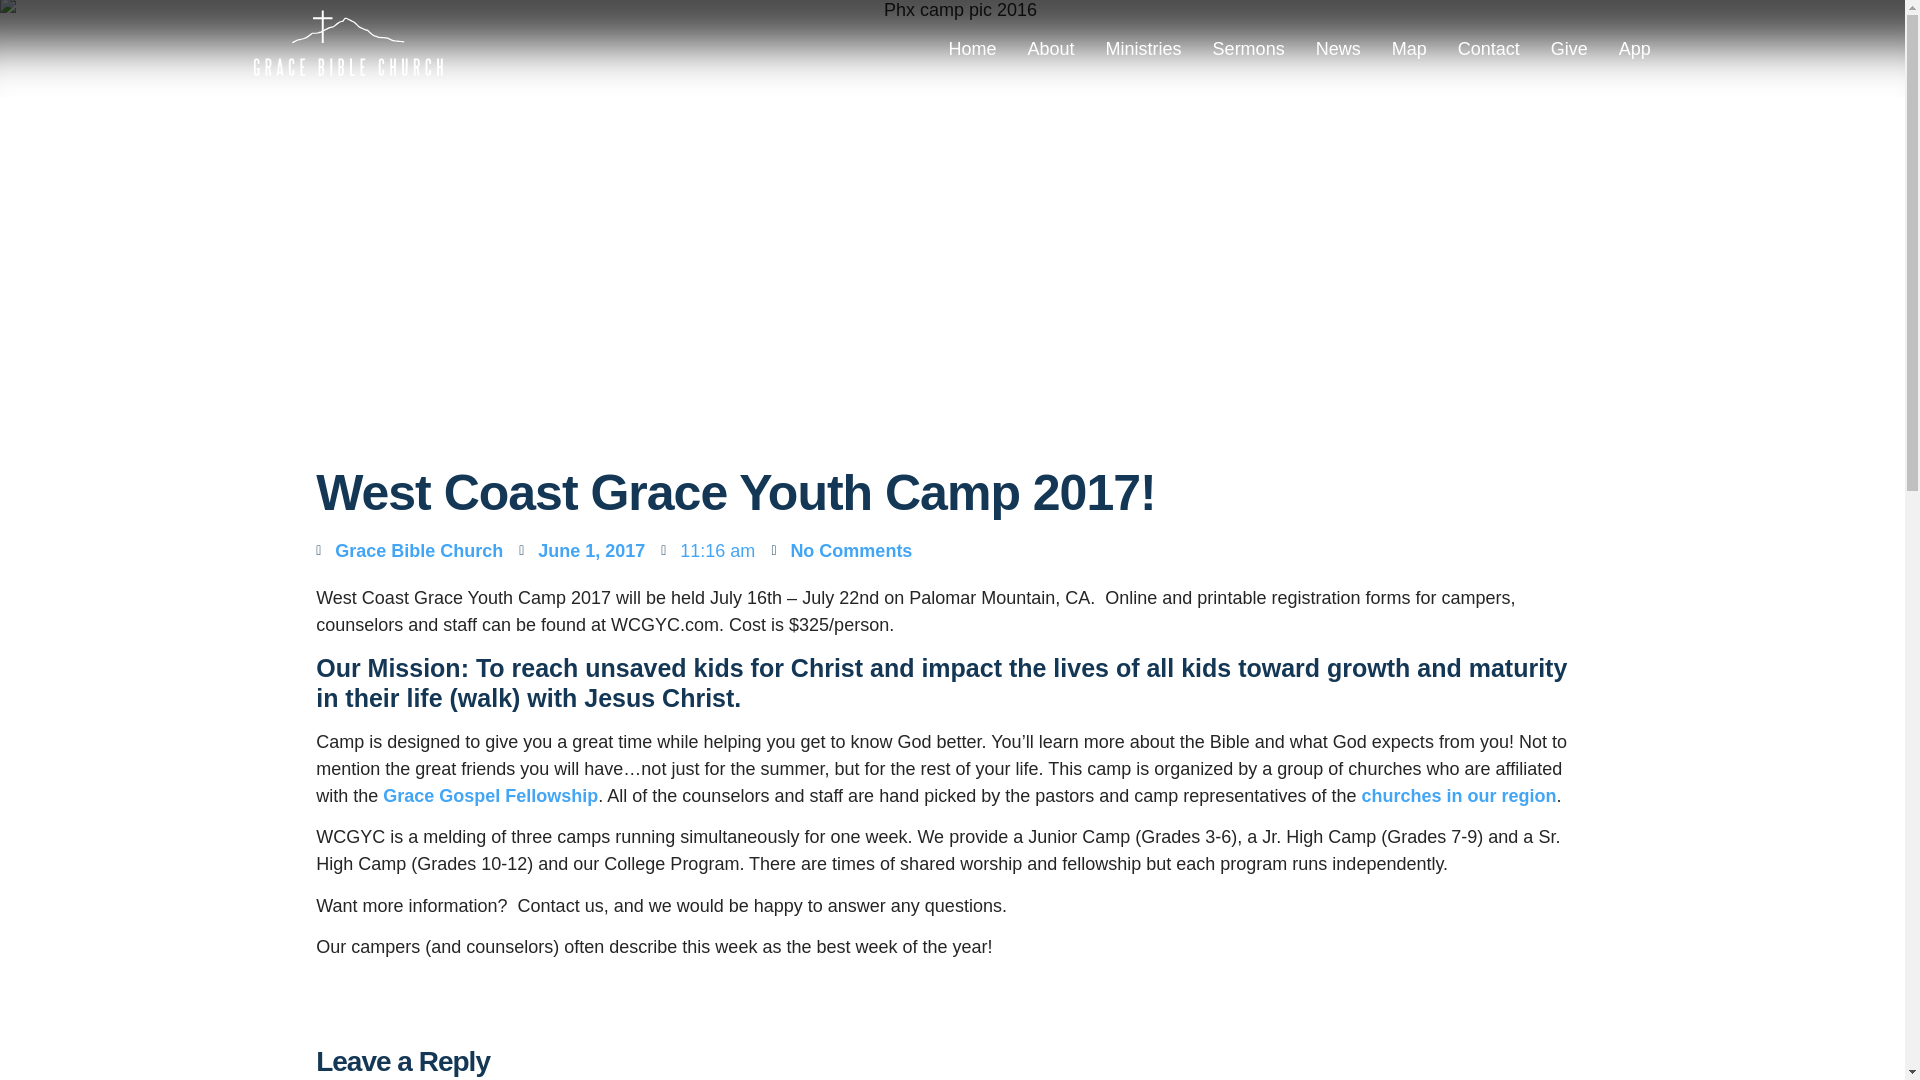  Describe the element at coordinates (1052, 47) in the screenshot. I see `About` at that location.